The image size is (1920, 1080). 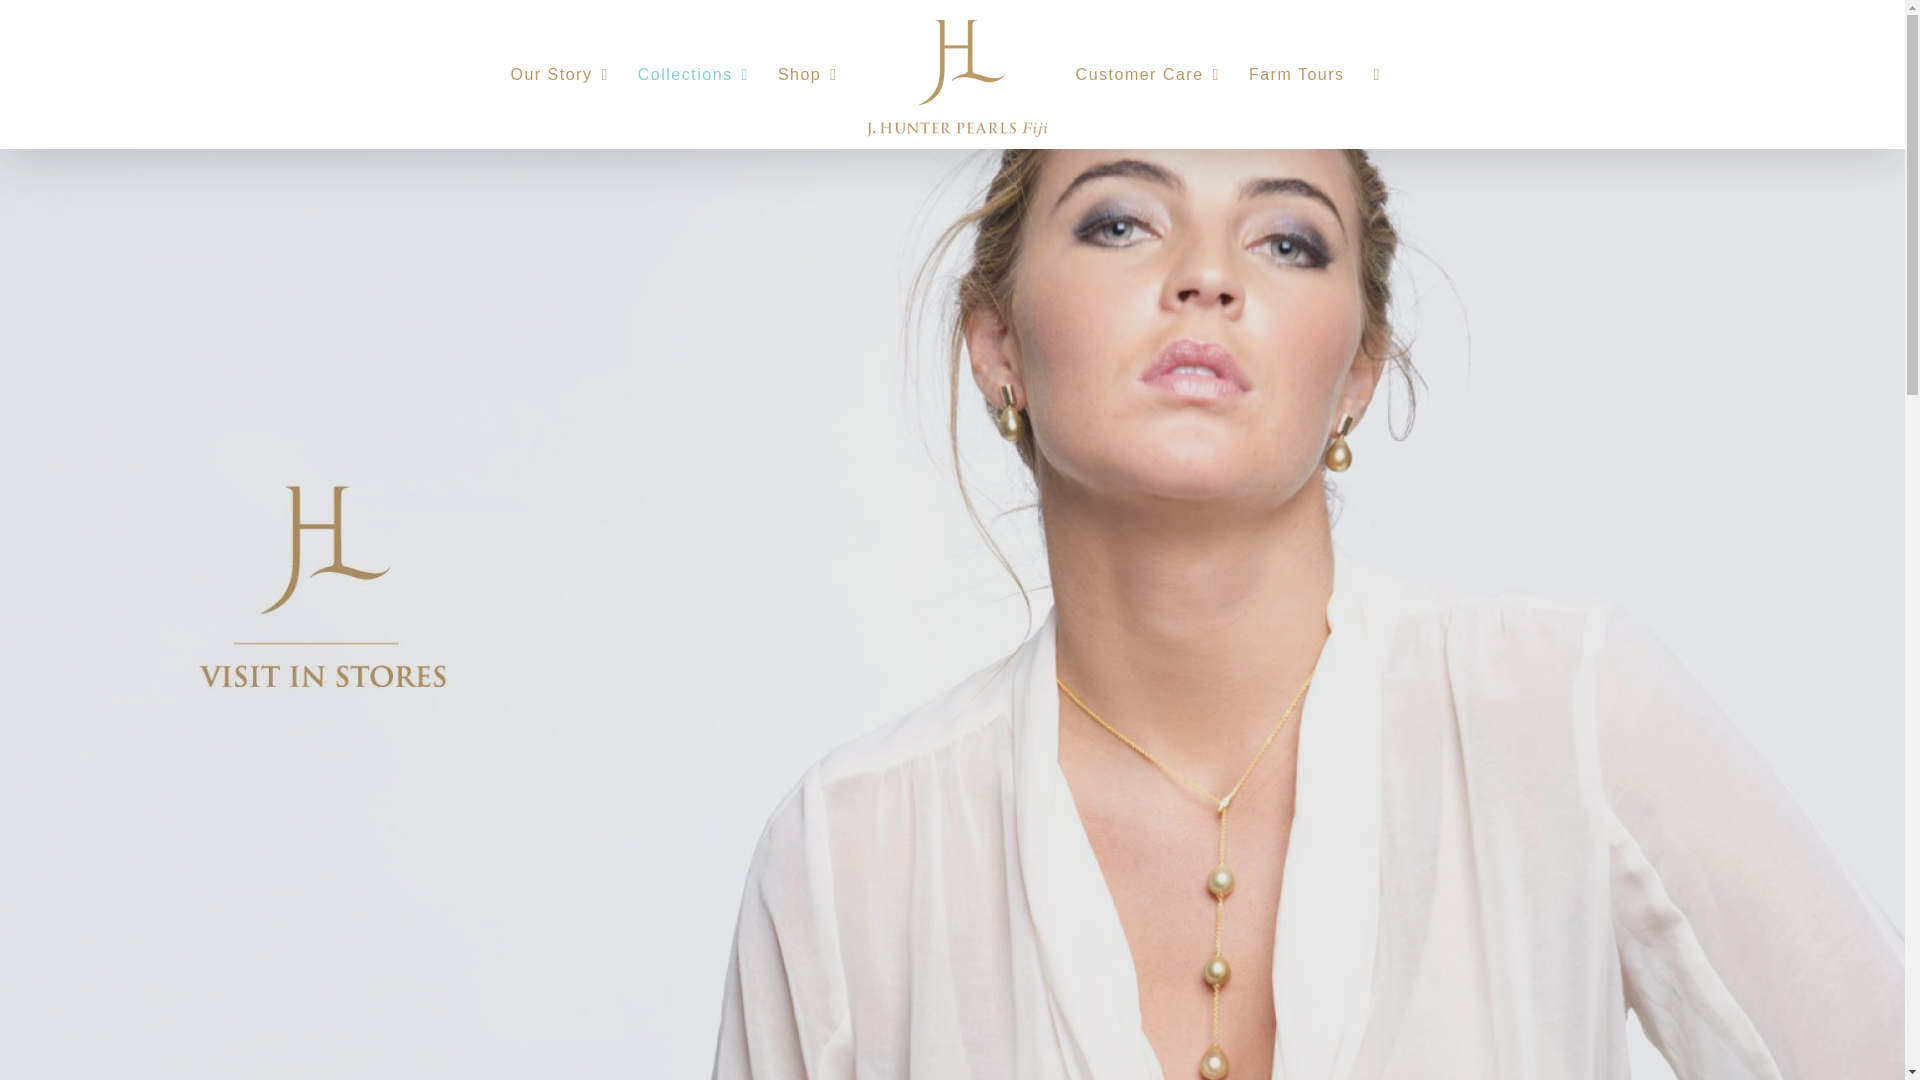 I want to click on Collections, so click(x=692, y=74).